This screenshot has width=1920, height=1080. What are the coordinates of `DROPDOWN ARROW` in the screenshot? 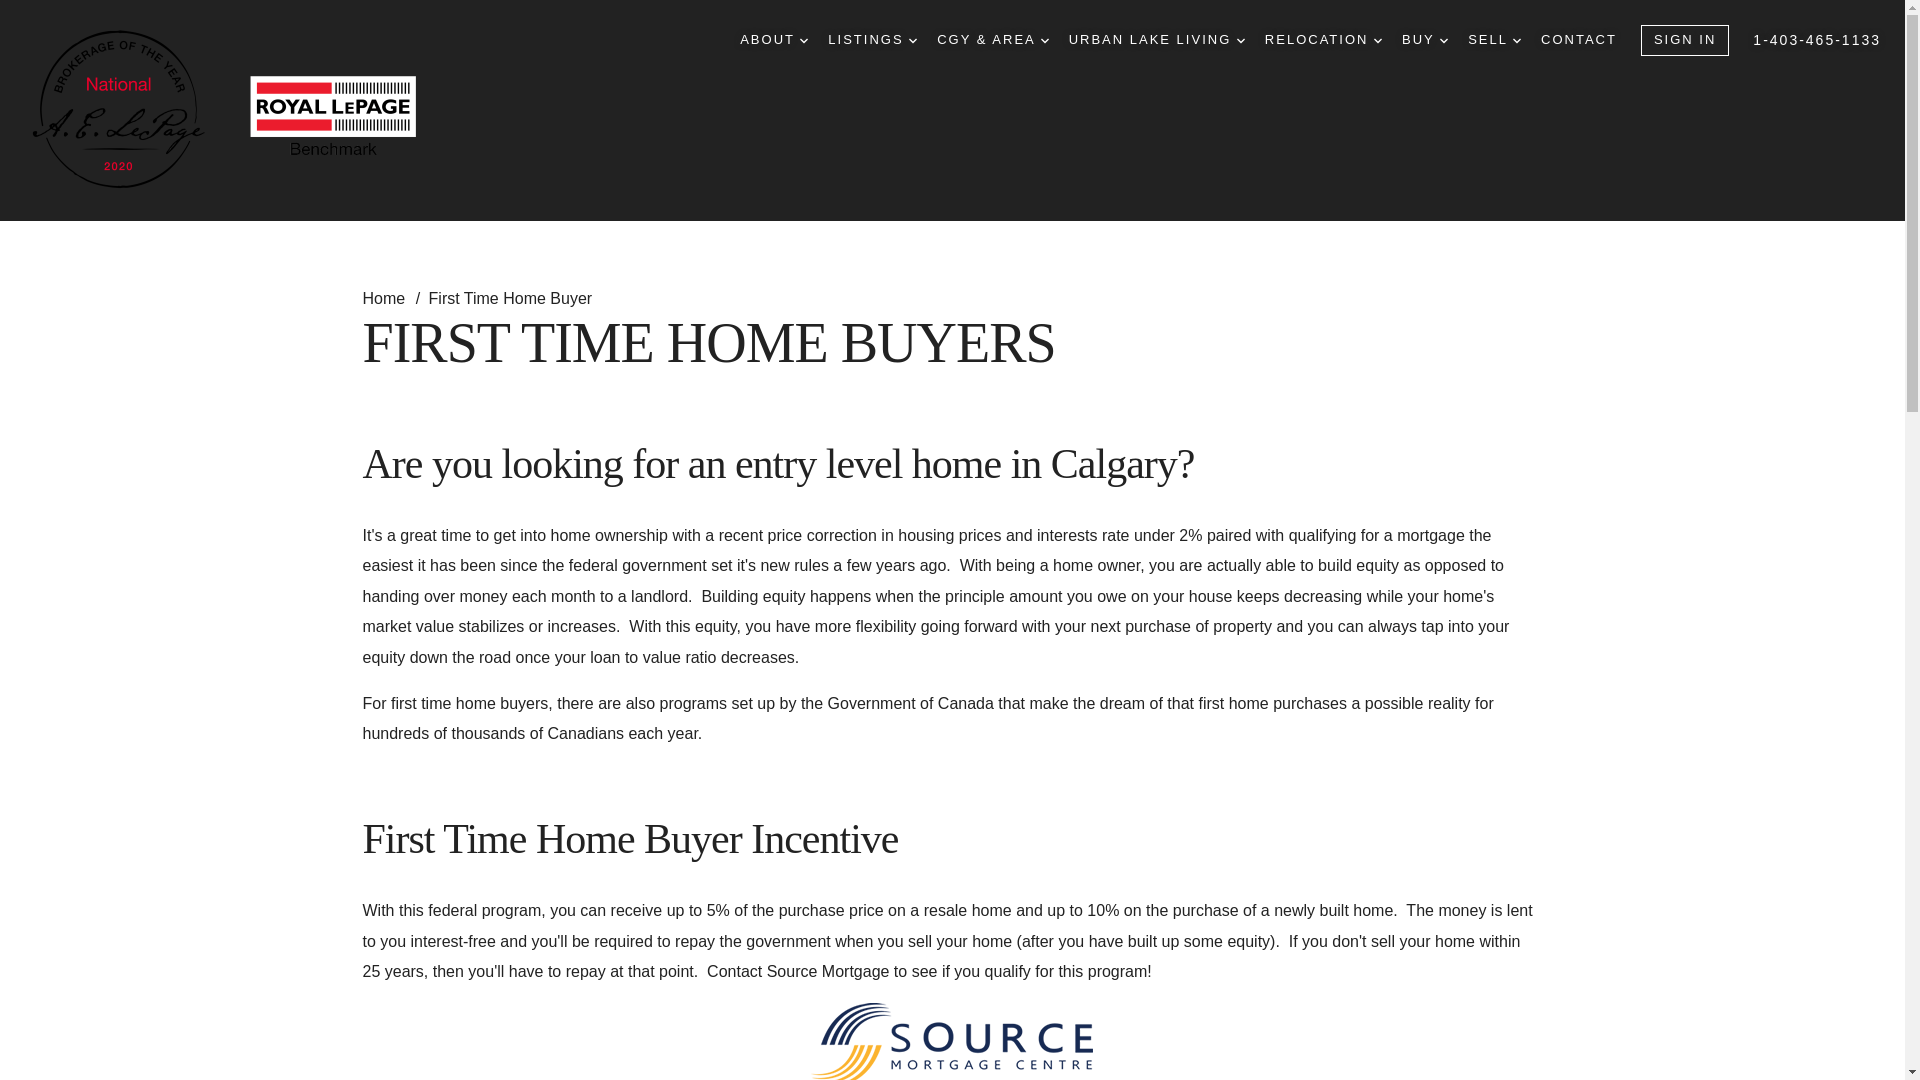 It's located at (912, 40).